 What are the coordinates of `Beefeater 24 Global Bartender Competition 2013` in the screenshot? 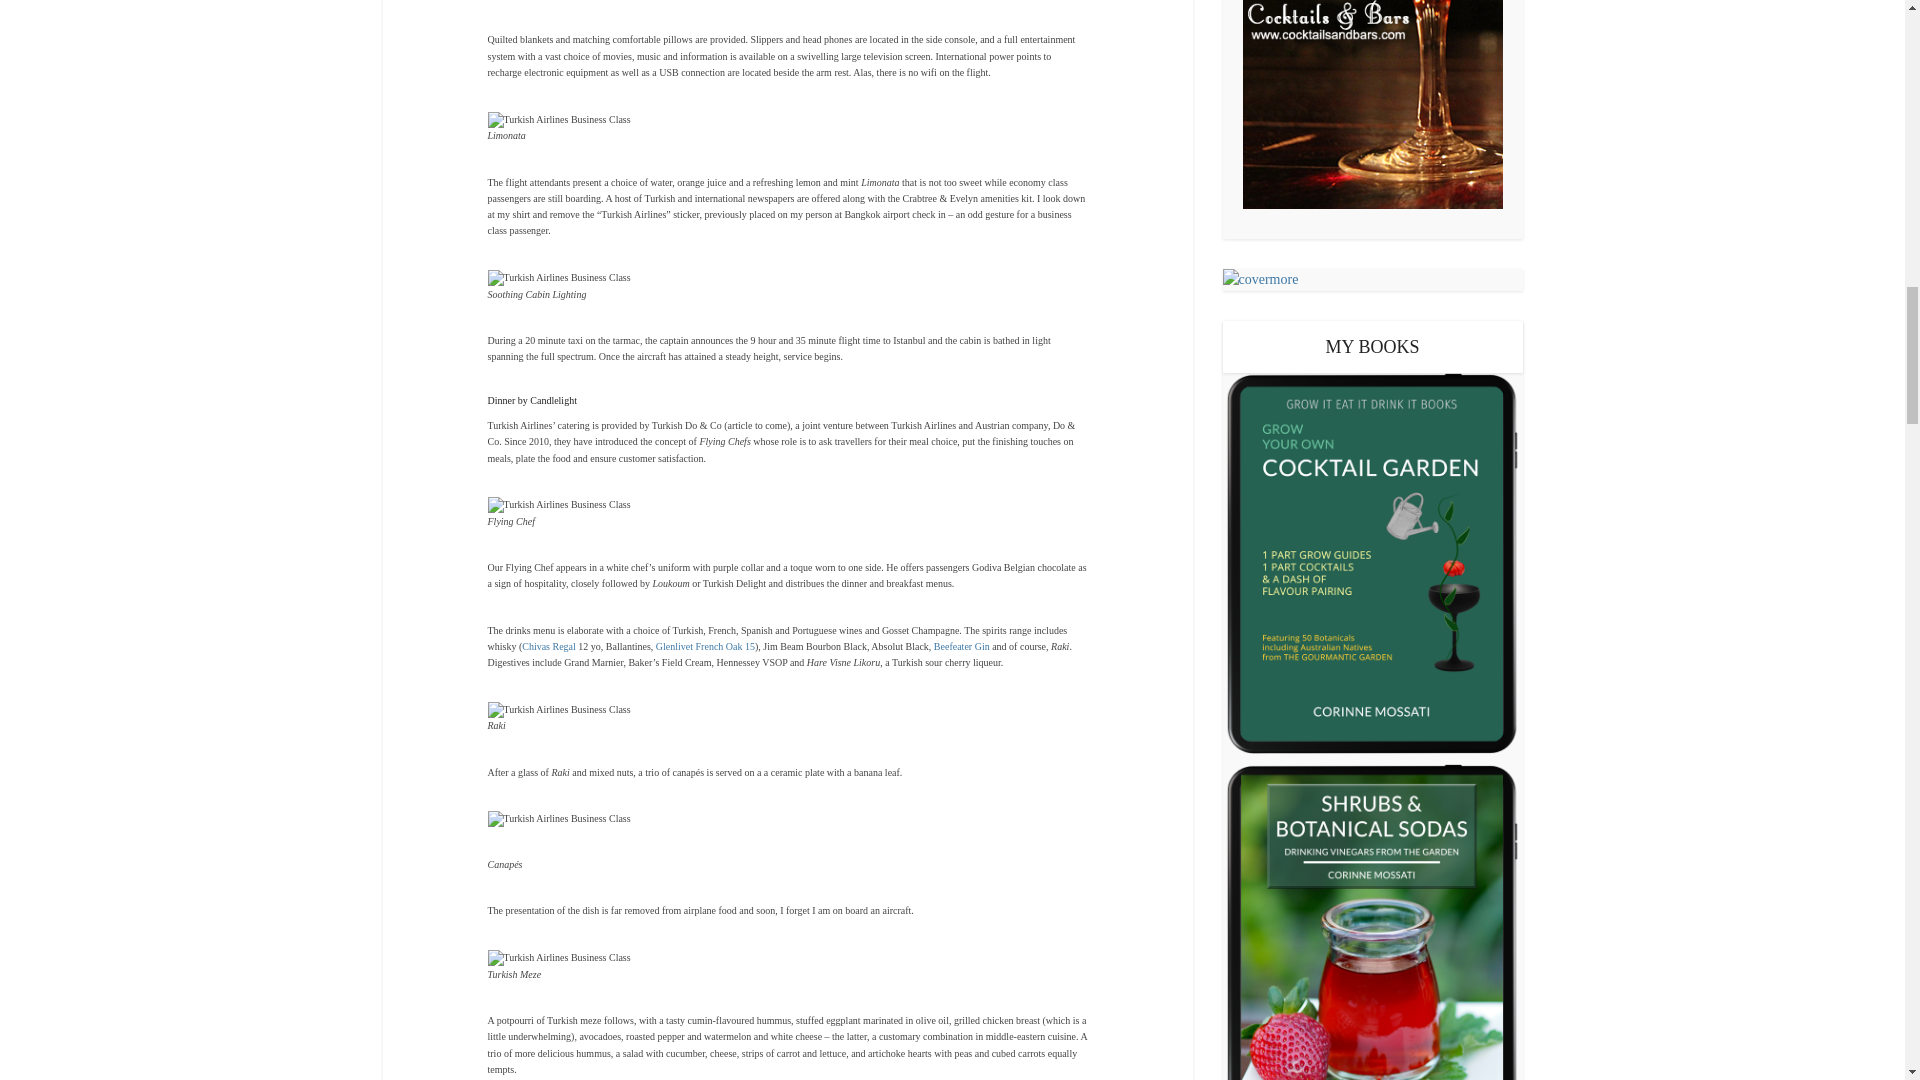 It's located at (962, 646).